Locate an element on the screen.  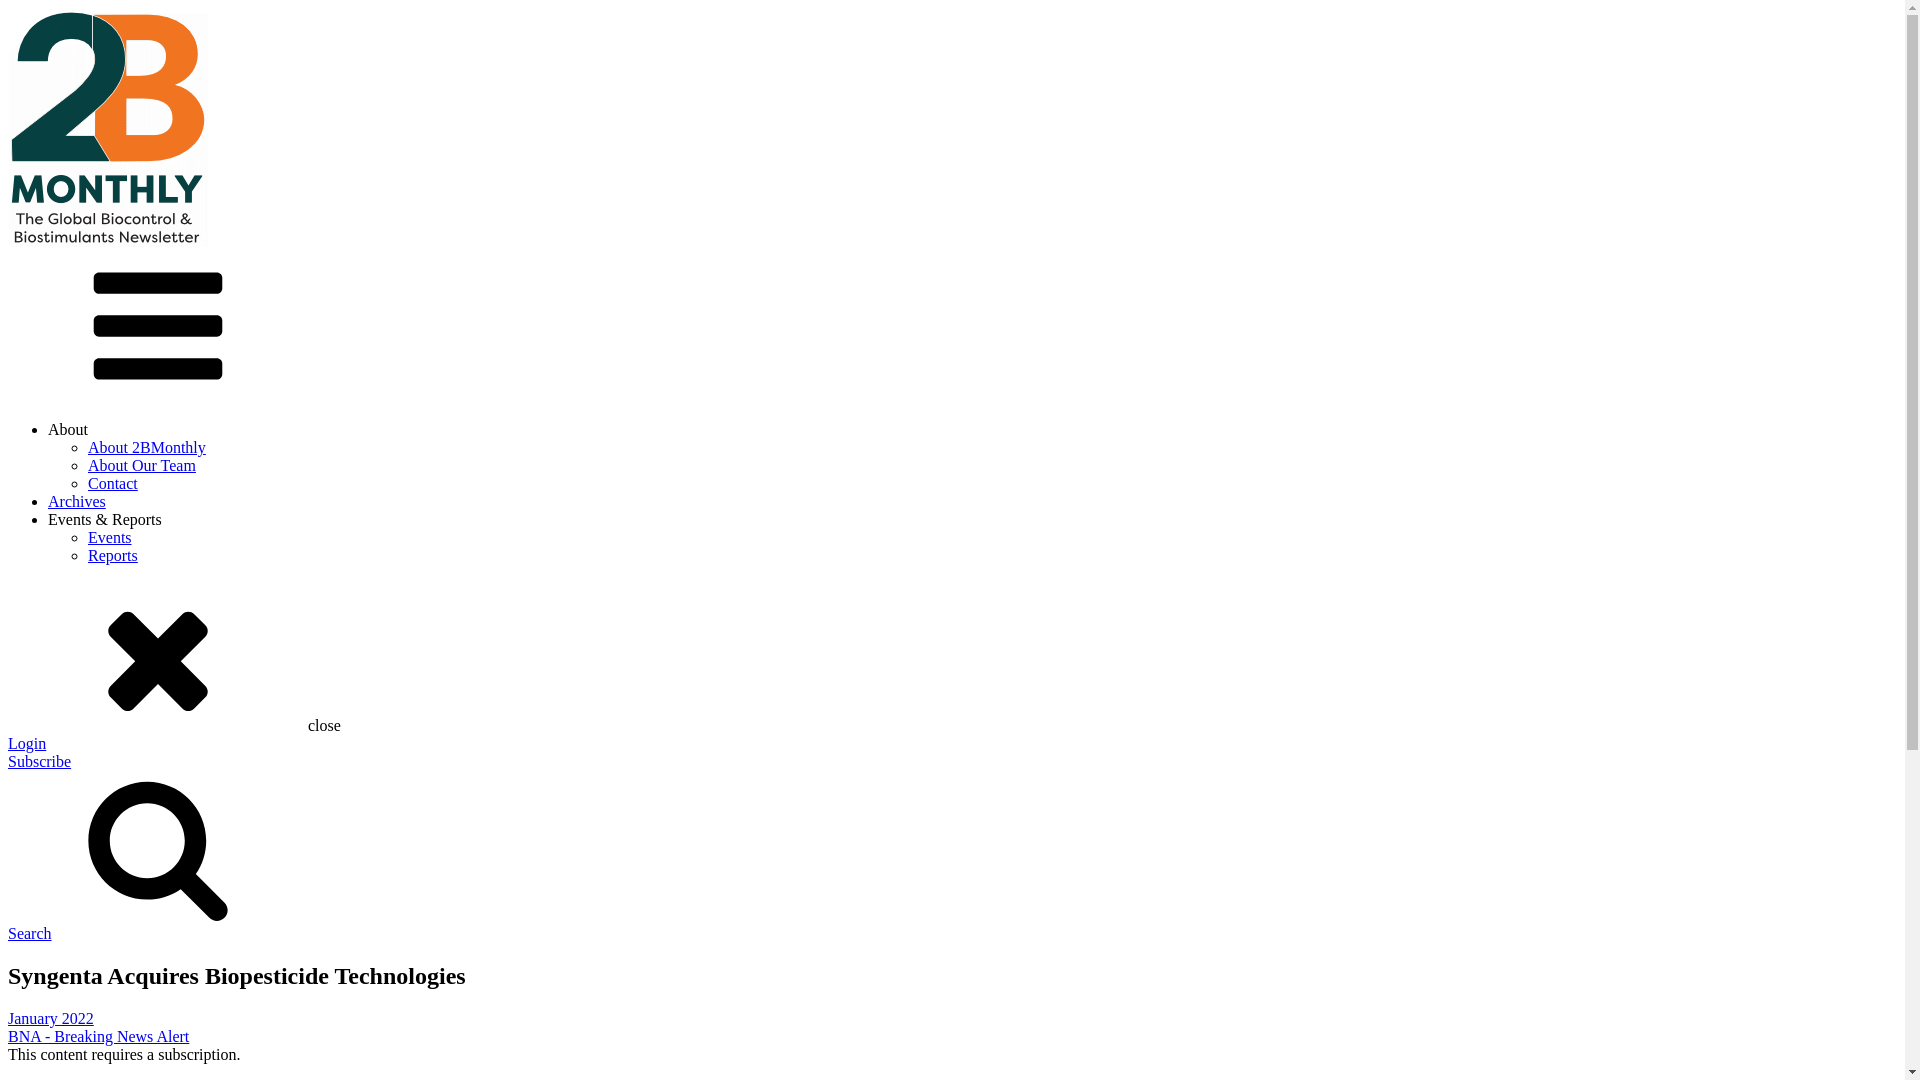
Events is located at coordinates (110, 538).